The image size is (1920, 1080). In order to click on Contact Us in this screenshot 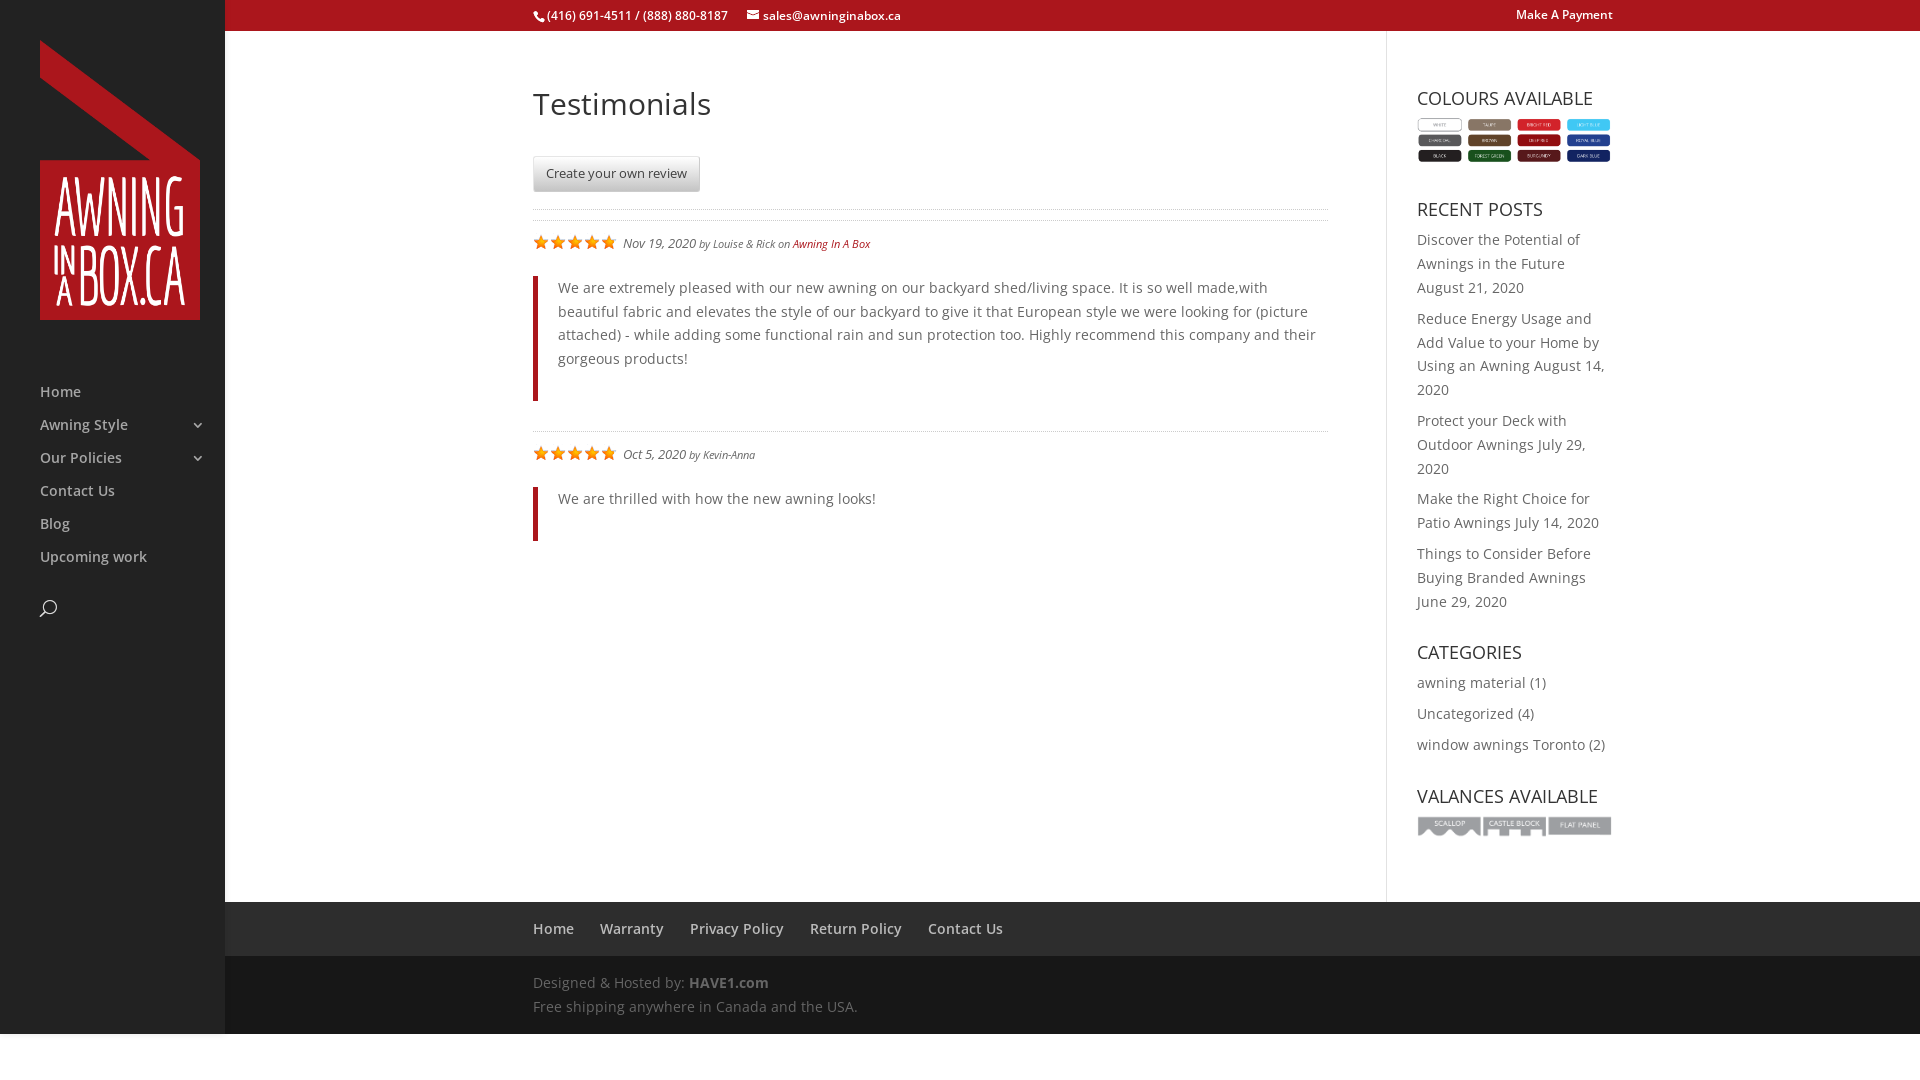, I will do `click(132, 500)`.